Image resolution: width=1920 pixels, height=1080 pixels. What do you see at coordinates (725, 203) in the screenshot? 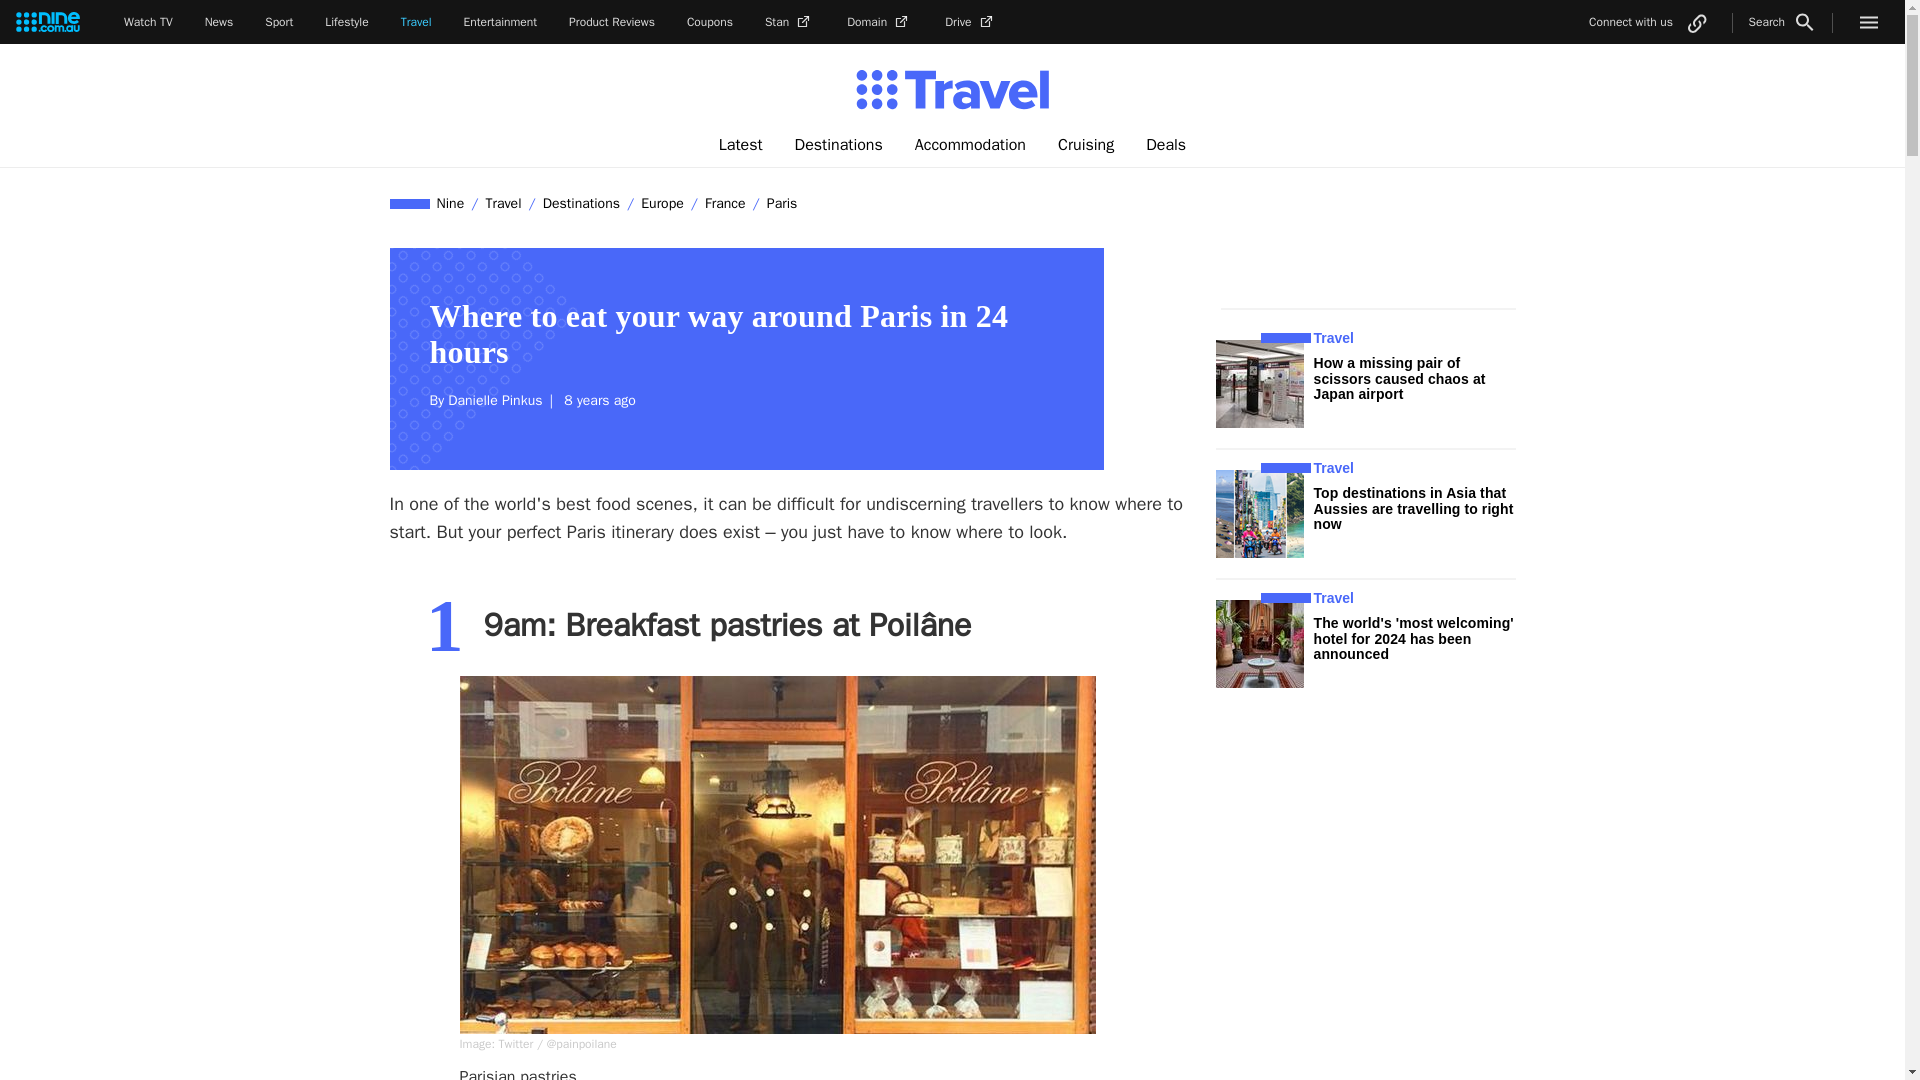
I see `France` at bounding box center [725, 203].